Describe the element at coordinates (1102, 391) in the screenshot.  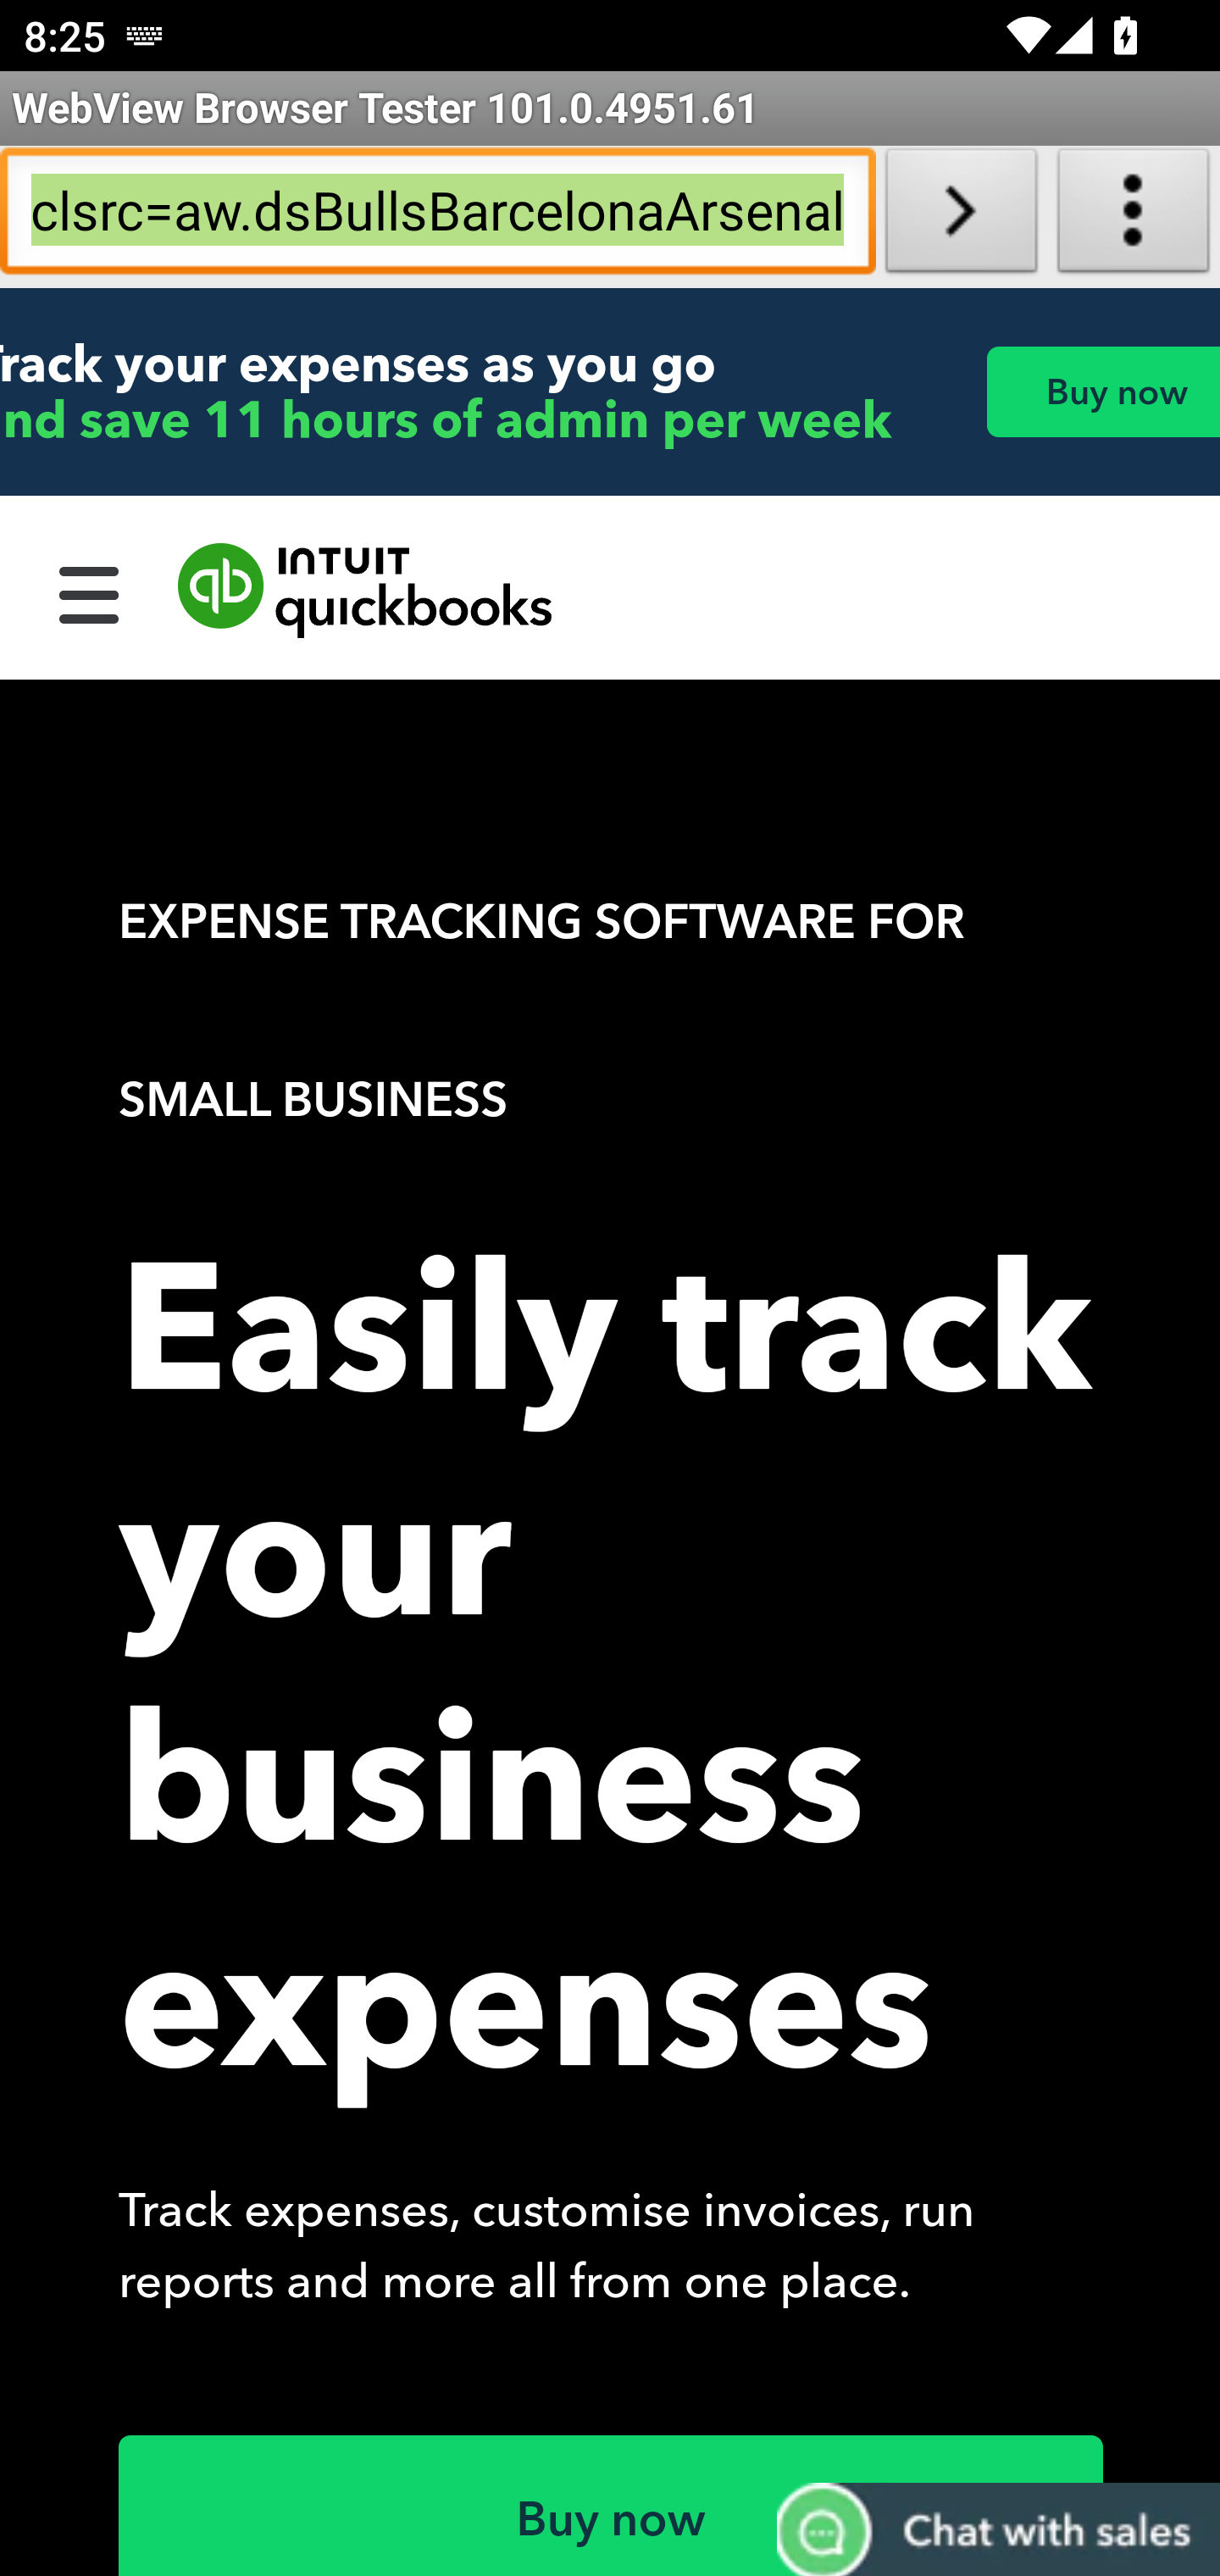
I see `Buy now` at that location.